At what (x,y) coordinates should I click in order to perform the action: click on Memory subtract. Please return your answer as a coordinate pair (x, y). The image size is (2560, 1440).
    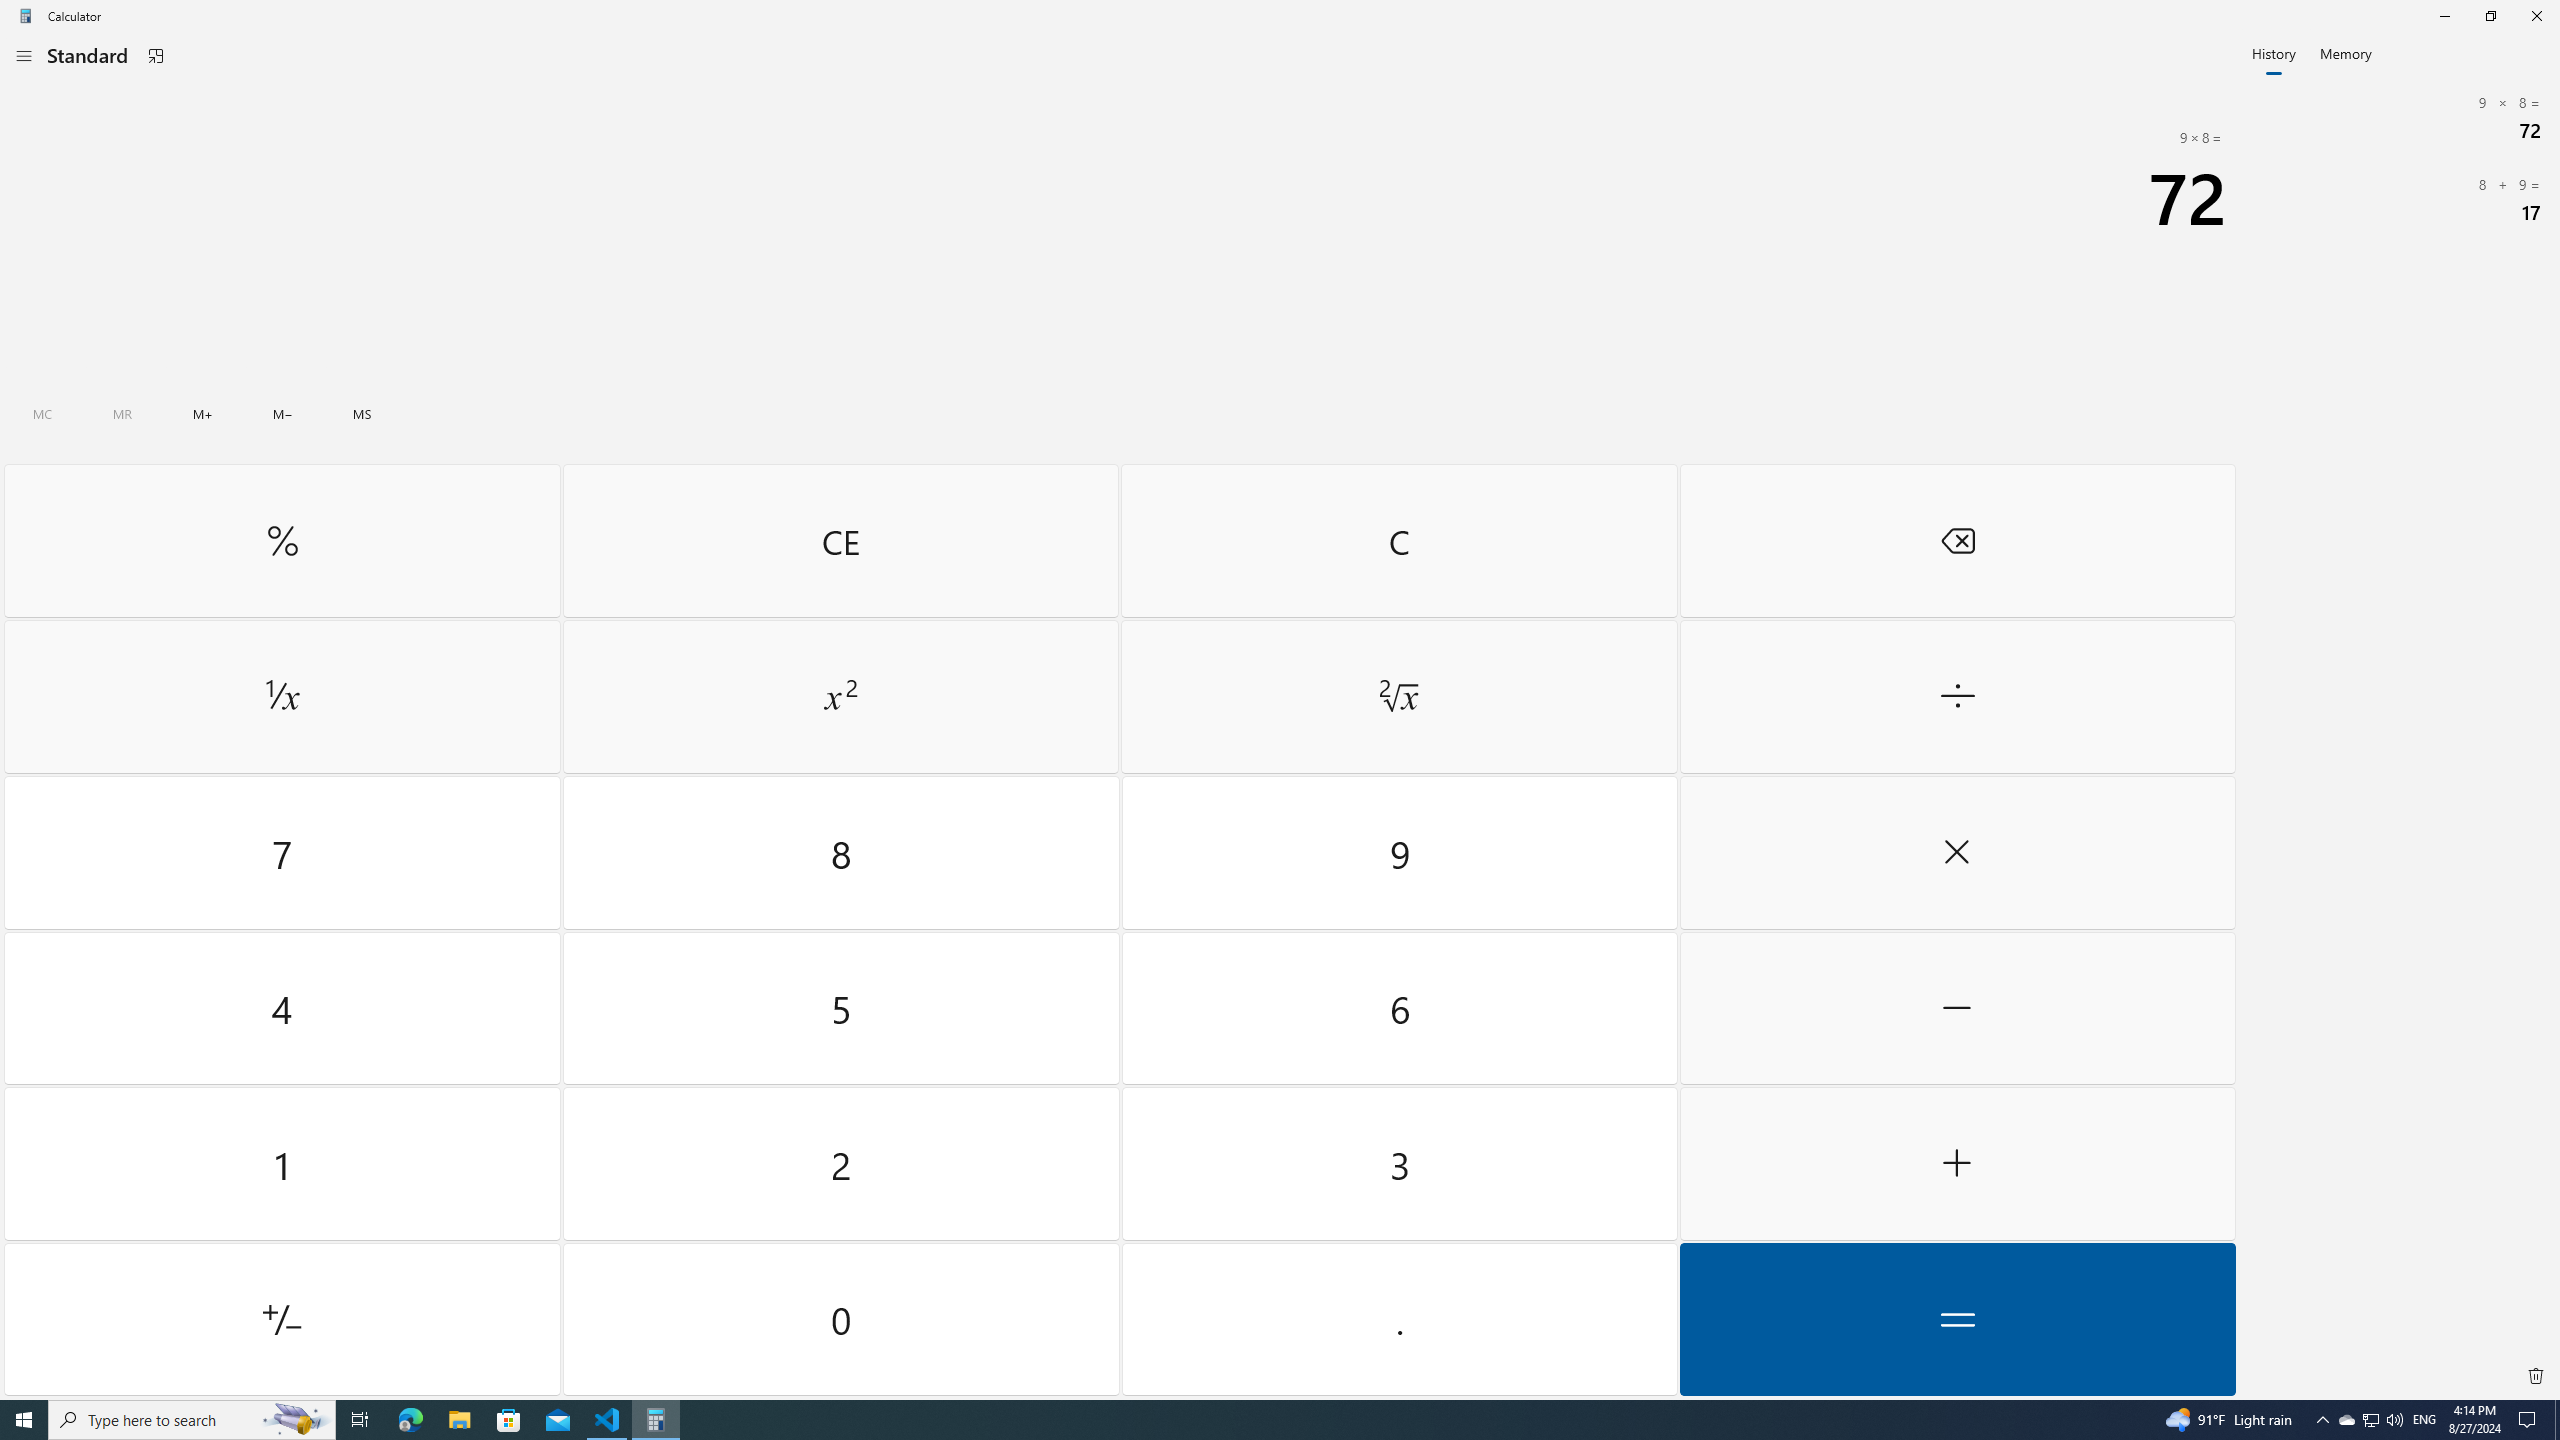
    Looking at the image, I should click on (282, 414).